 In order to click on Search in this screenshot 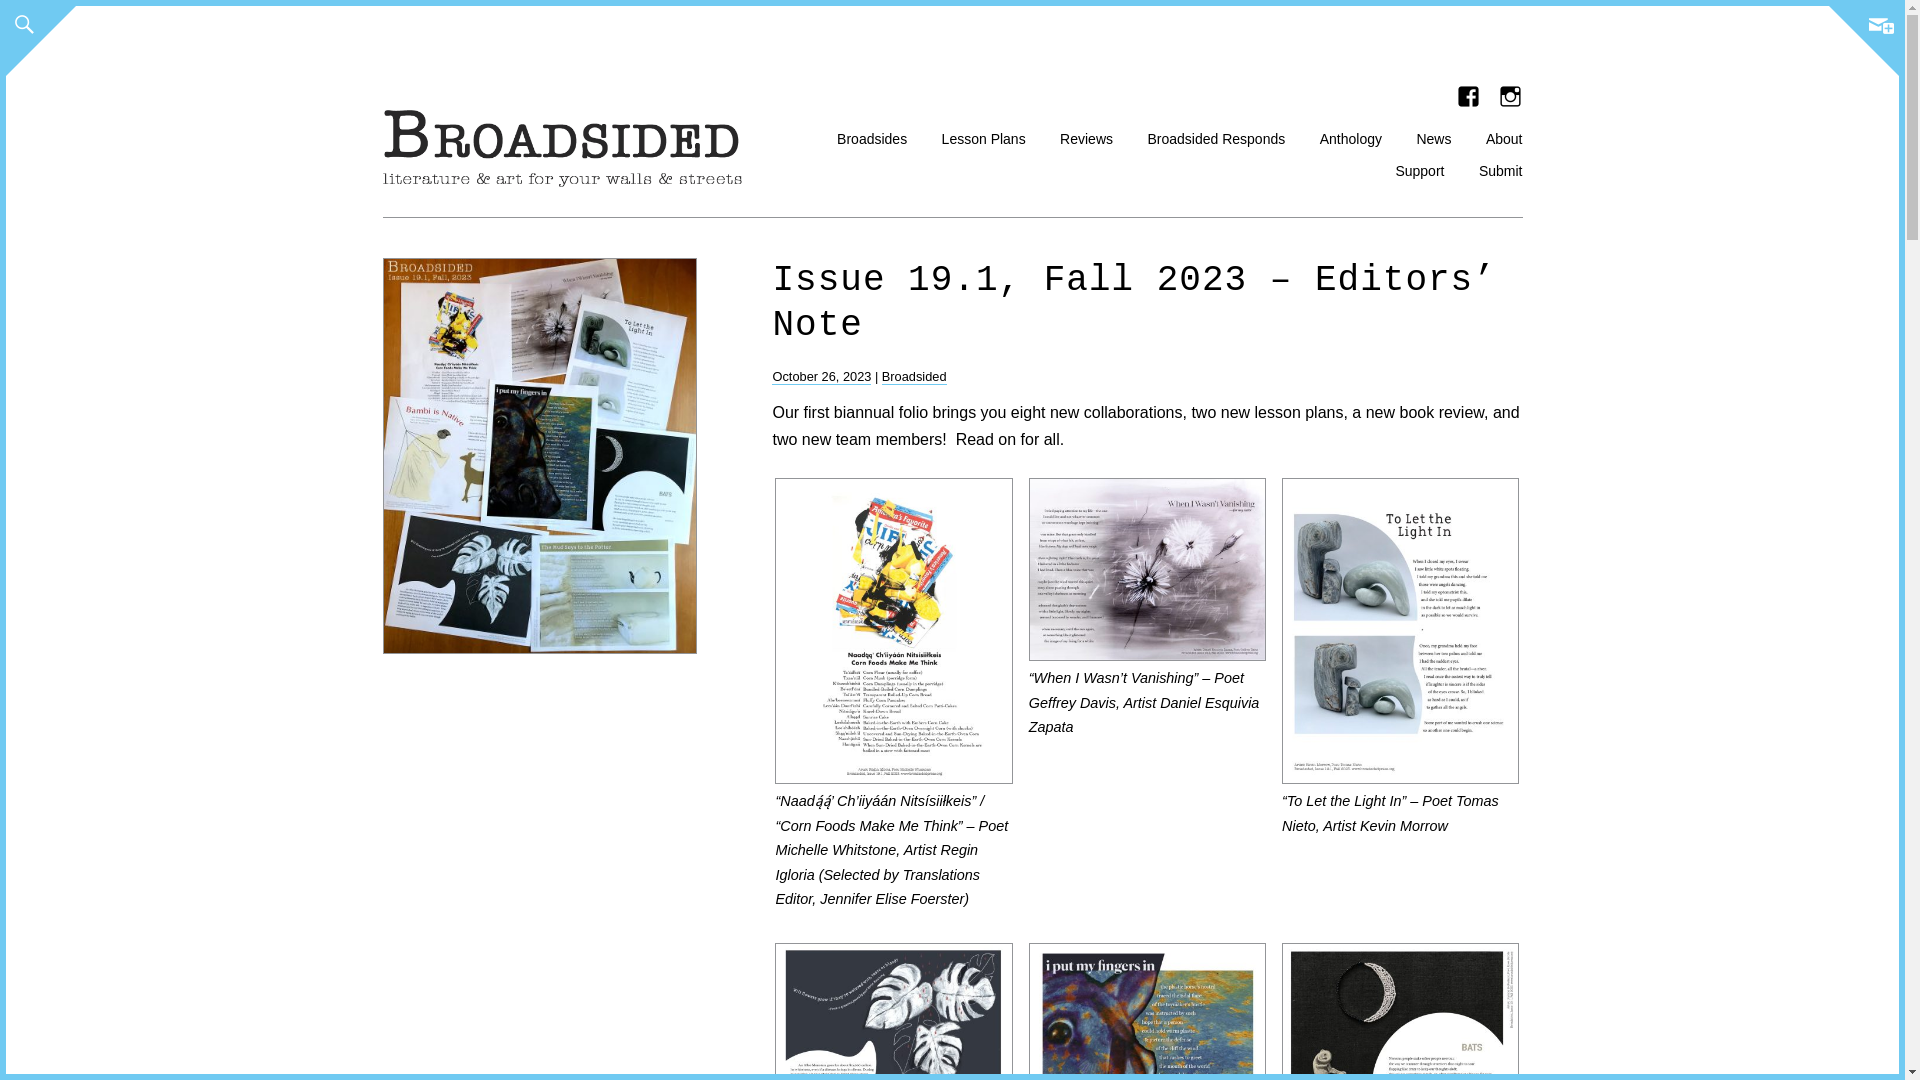, I will do `click(37, 18)`.